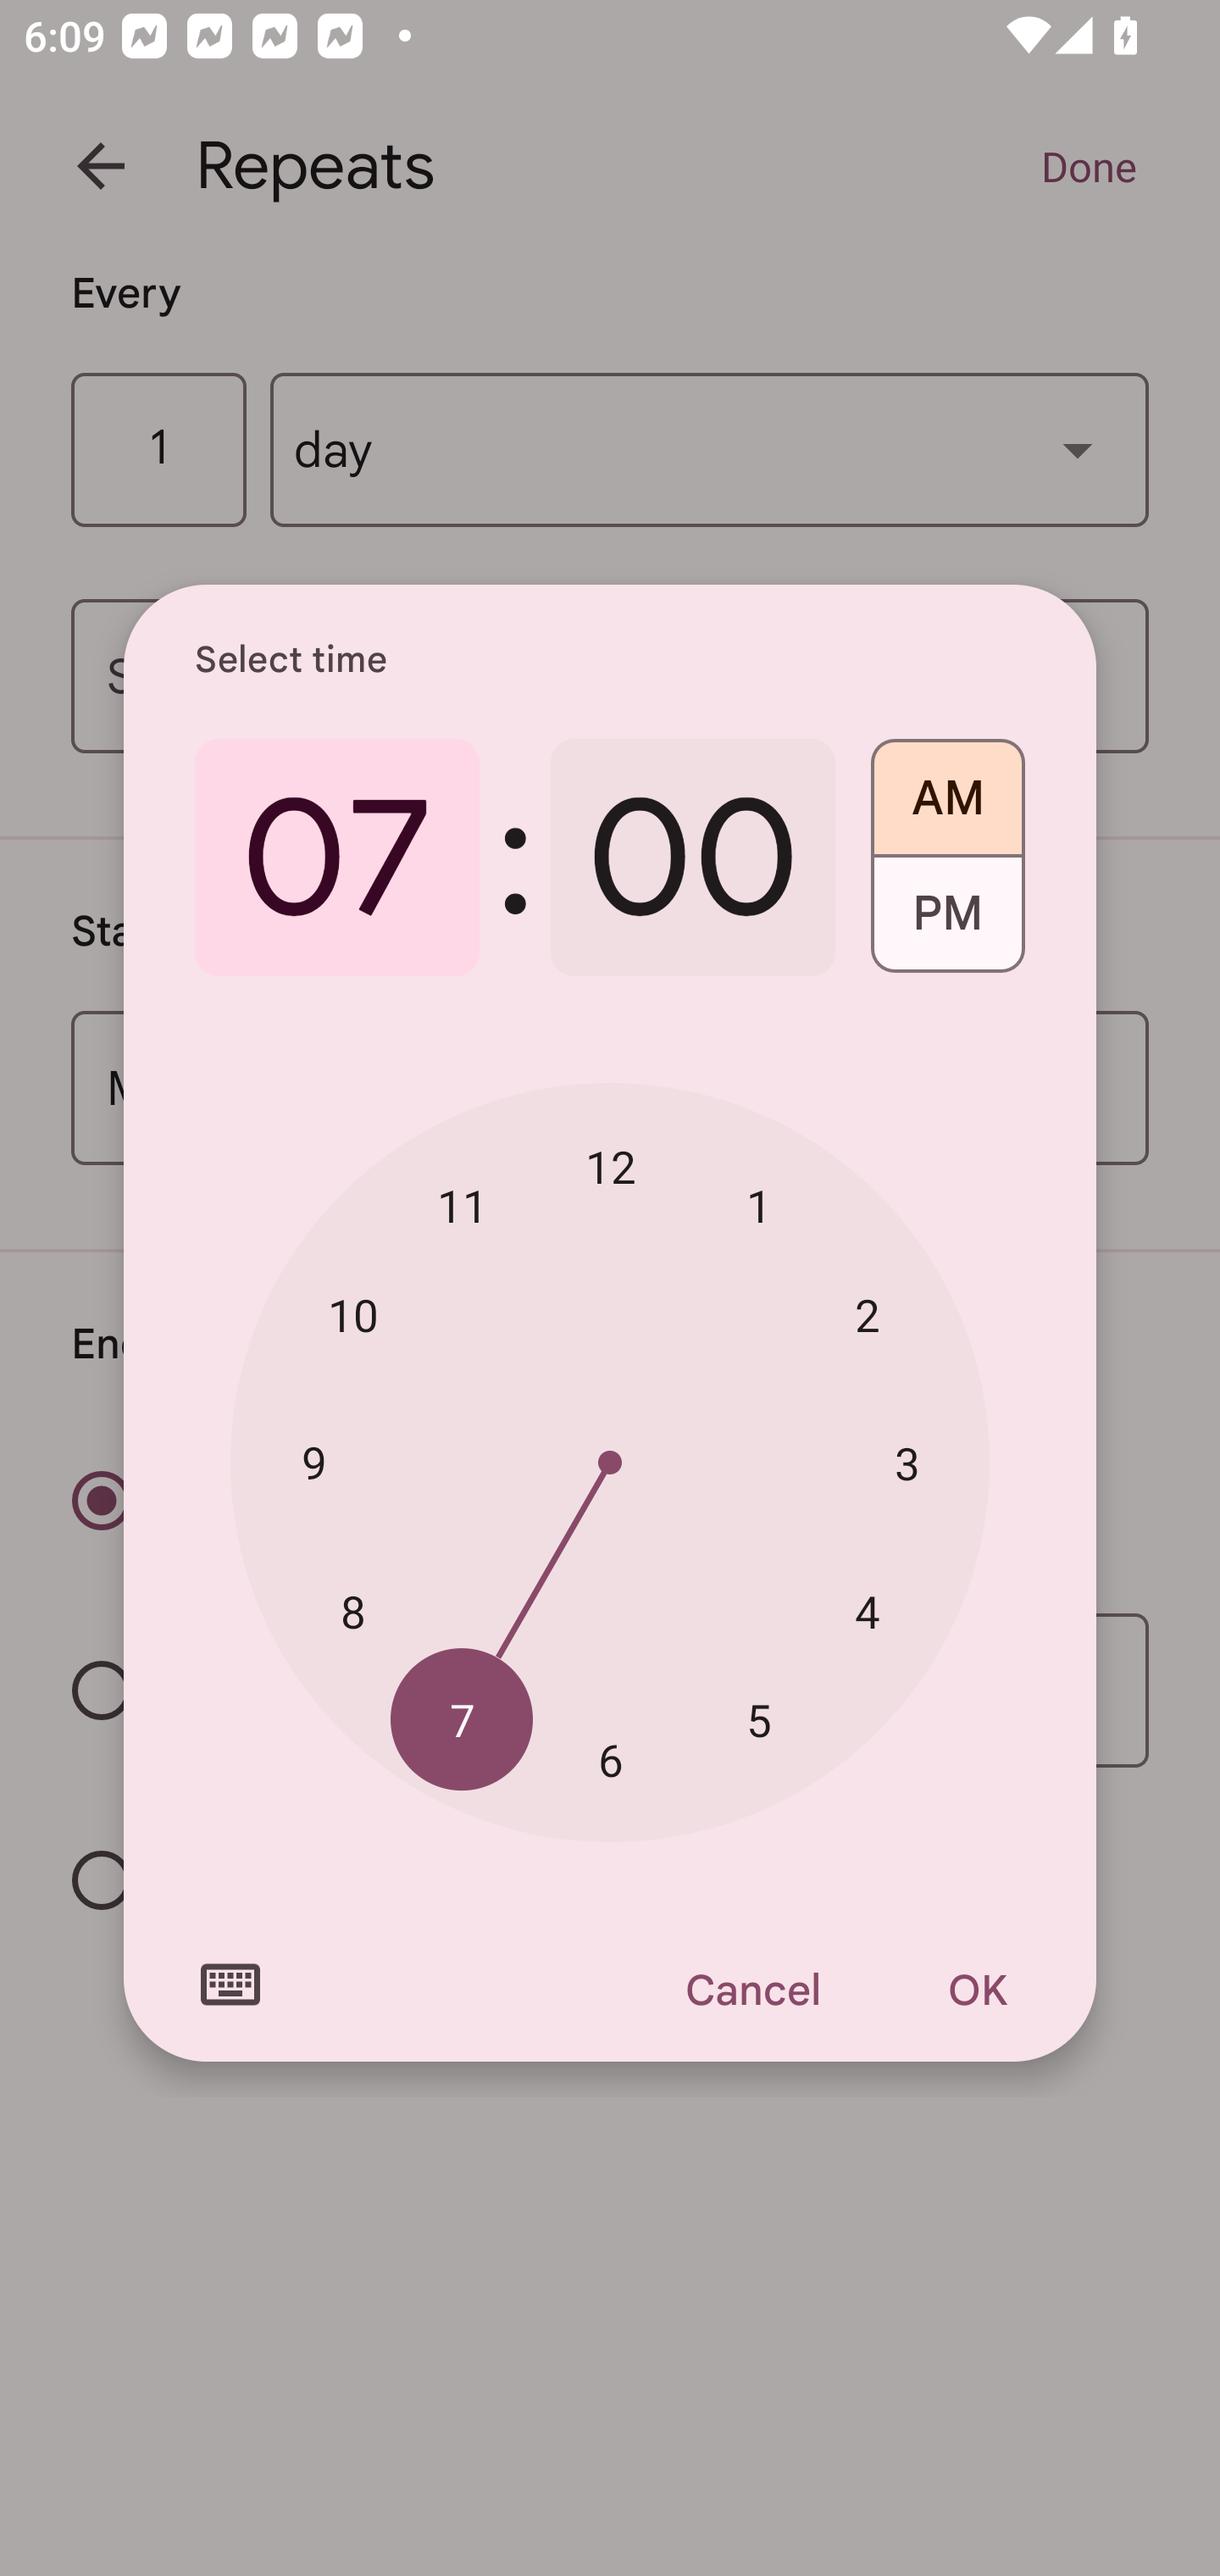 The width and height of the screenshot is (1220, 2576). Describe the element at coordinates (978, 1990) in the screenshot. I see `OK` at that location.